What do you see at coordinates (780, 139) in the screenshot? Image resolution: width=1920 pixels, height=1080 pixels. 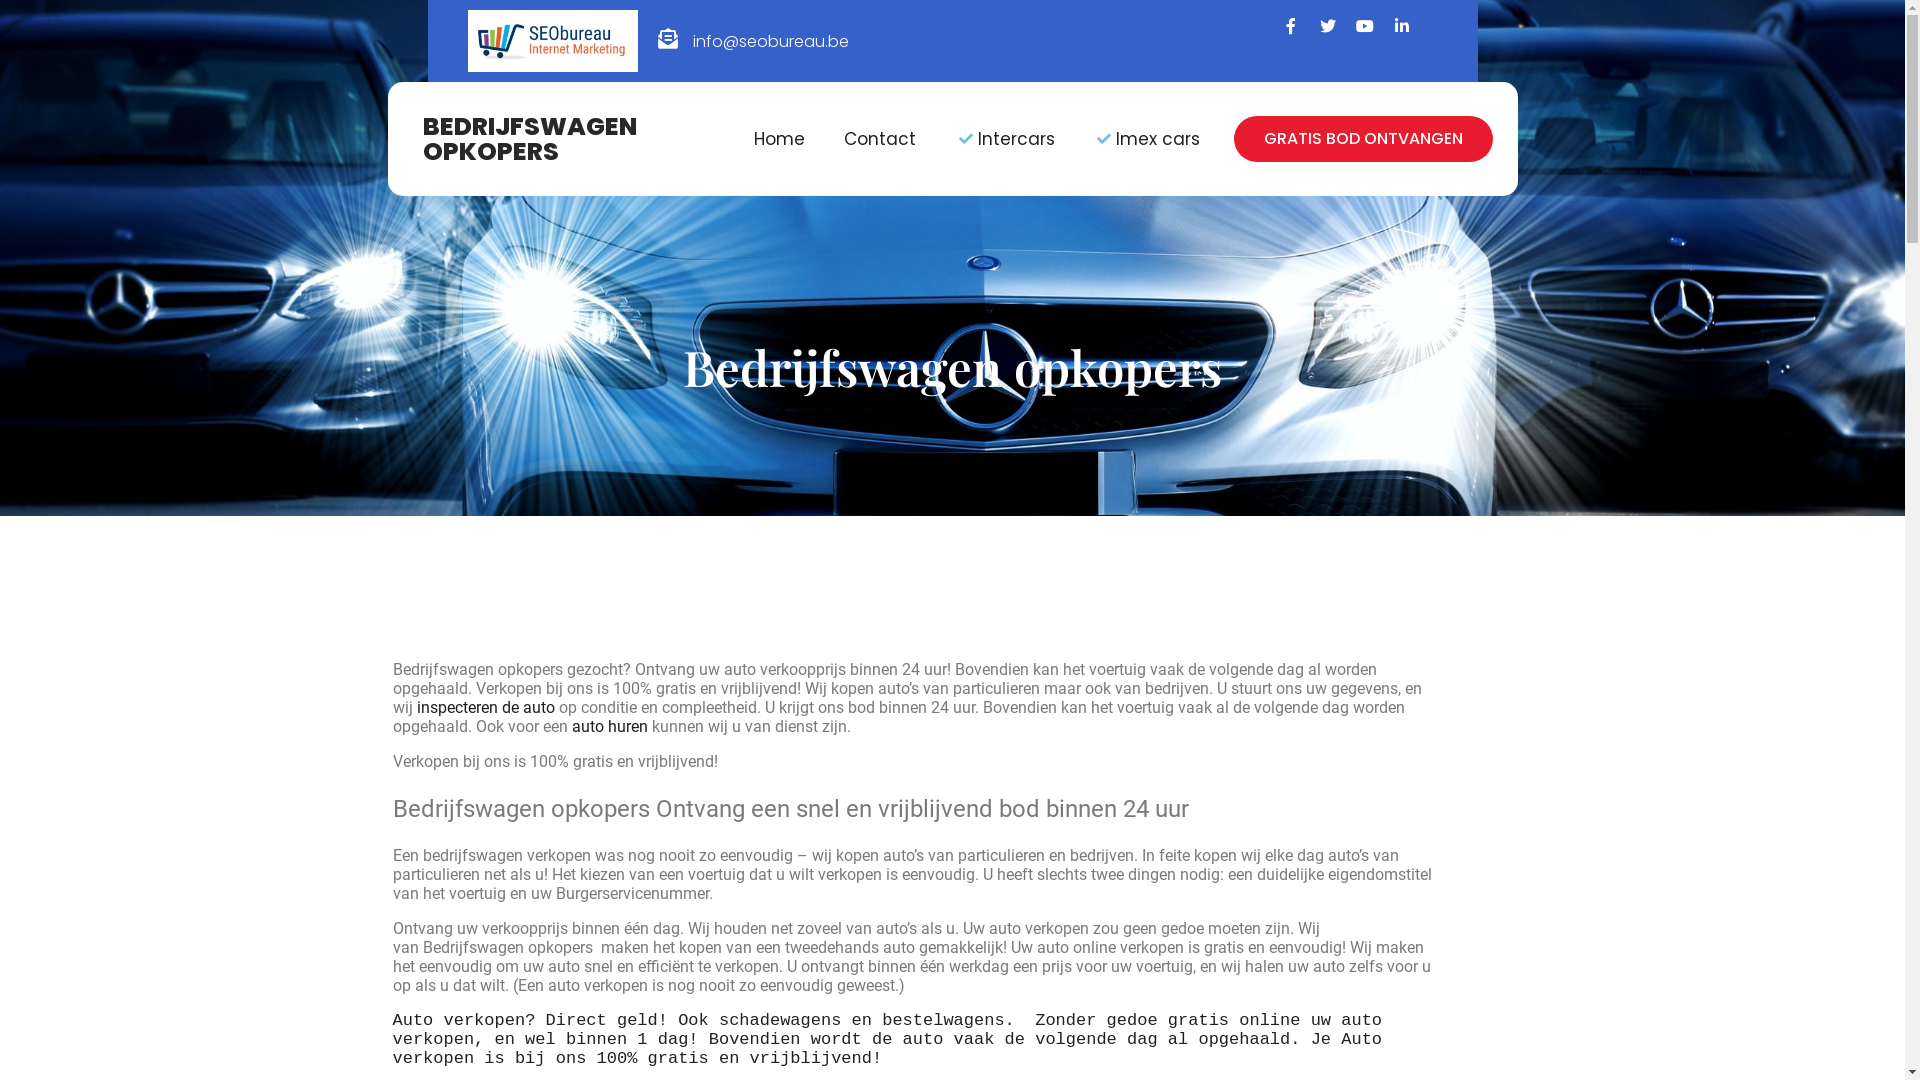 I see `Home` at bounding box center [780, 139].